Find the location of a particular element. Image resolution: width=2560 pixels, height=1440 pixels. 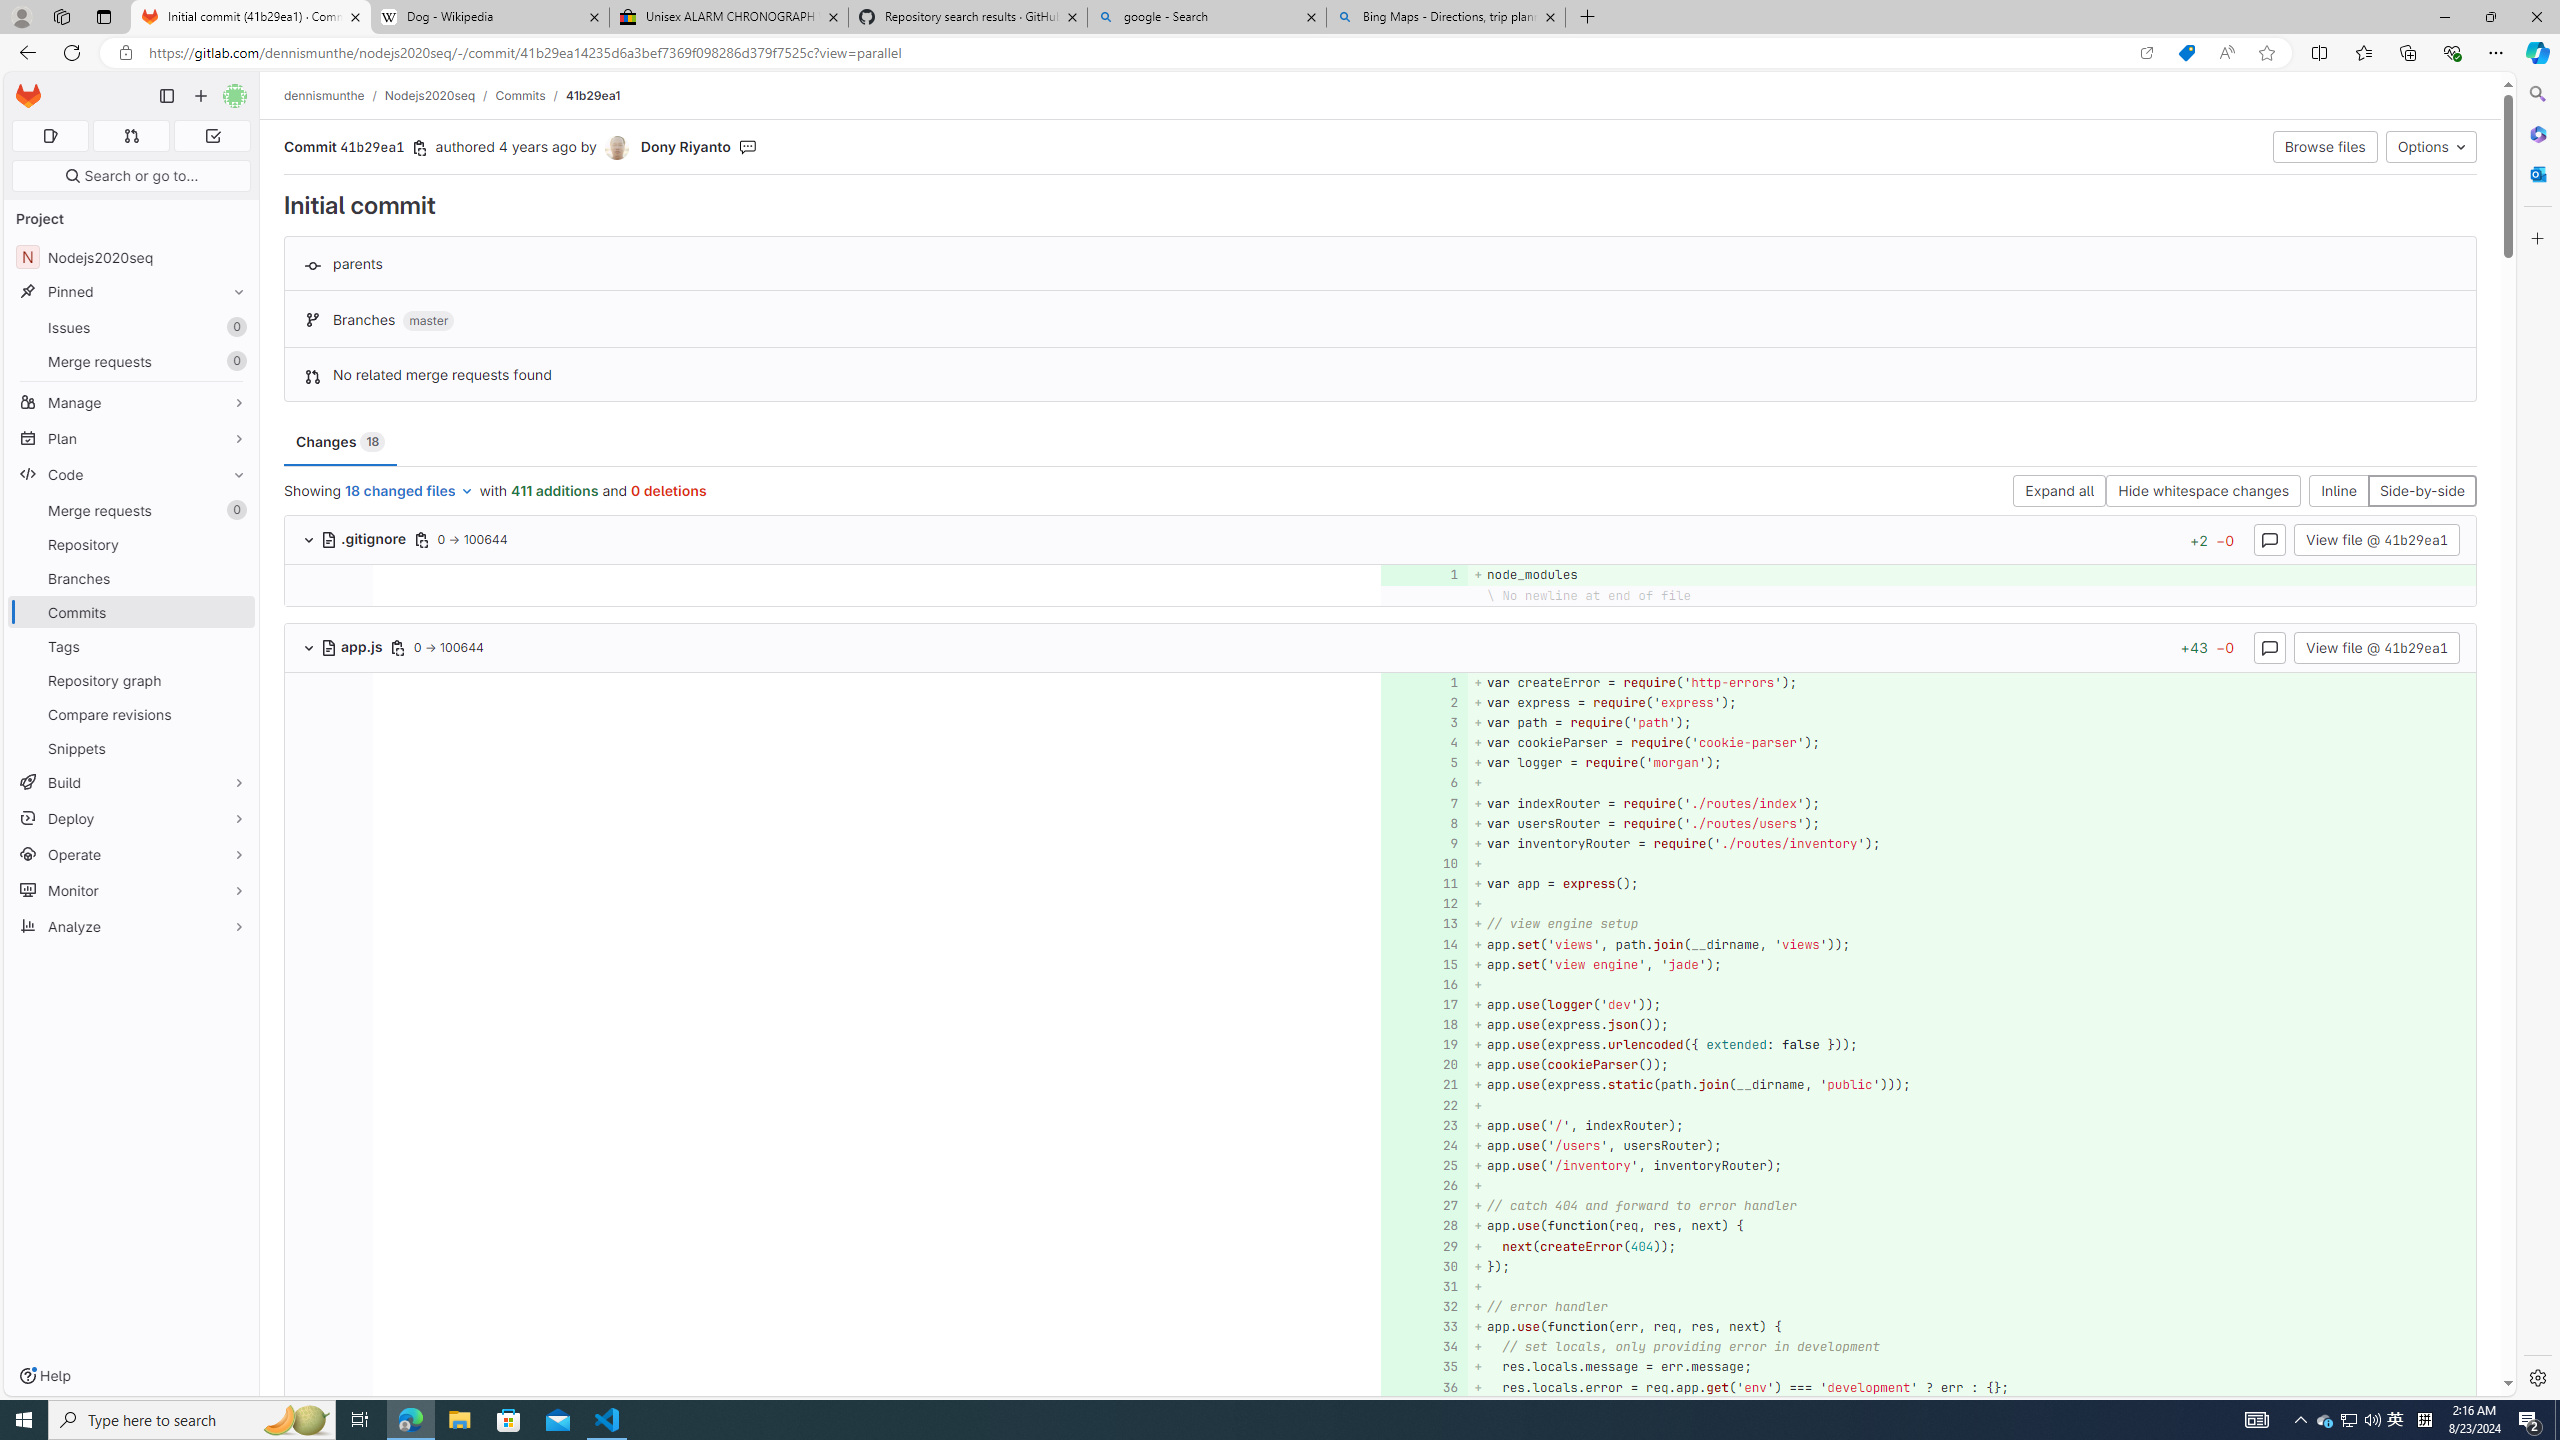

36 is located at coordinates (1422, 1387).